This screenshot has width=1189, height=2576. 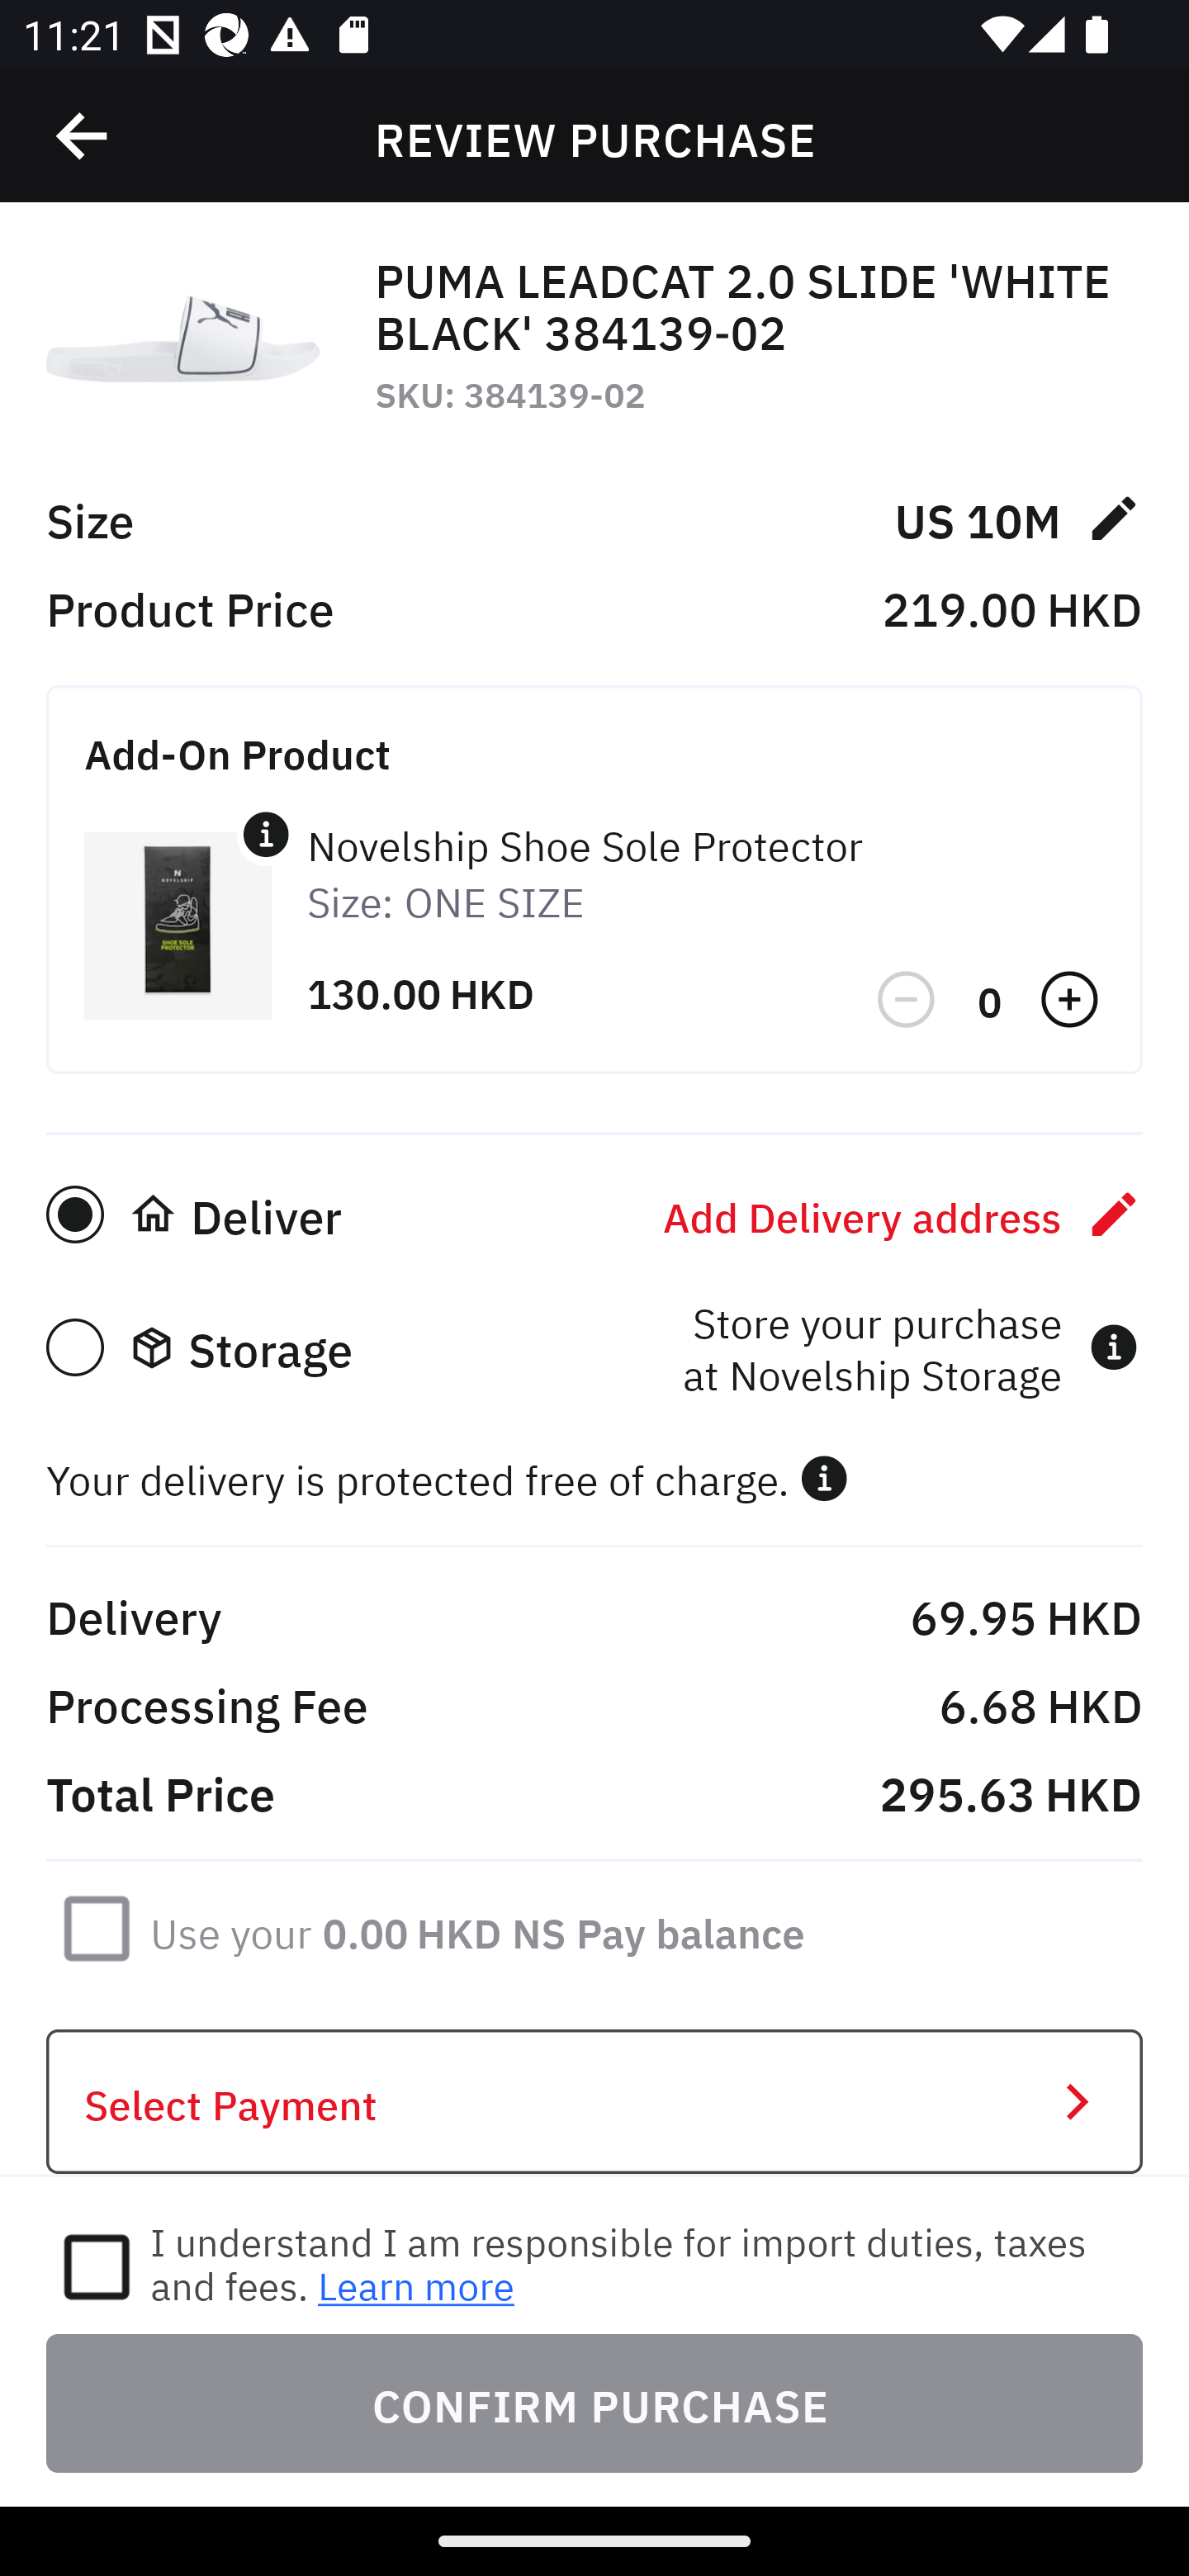 I want to click on , so click(x=824, y=1478).